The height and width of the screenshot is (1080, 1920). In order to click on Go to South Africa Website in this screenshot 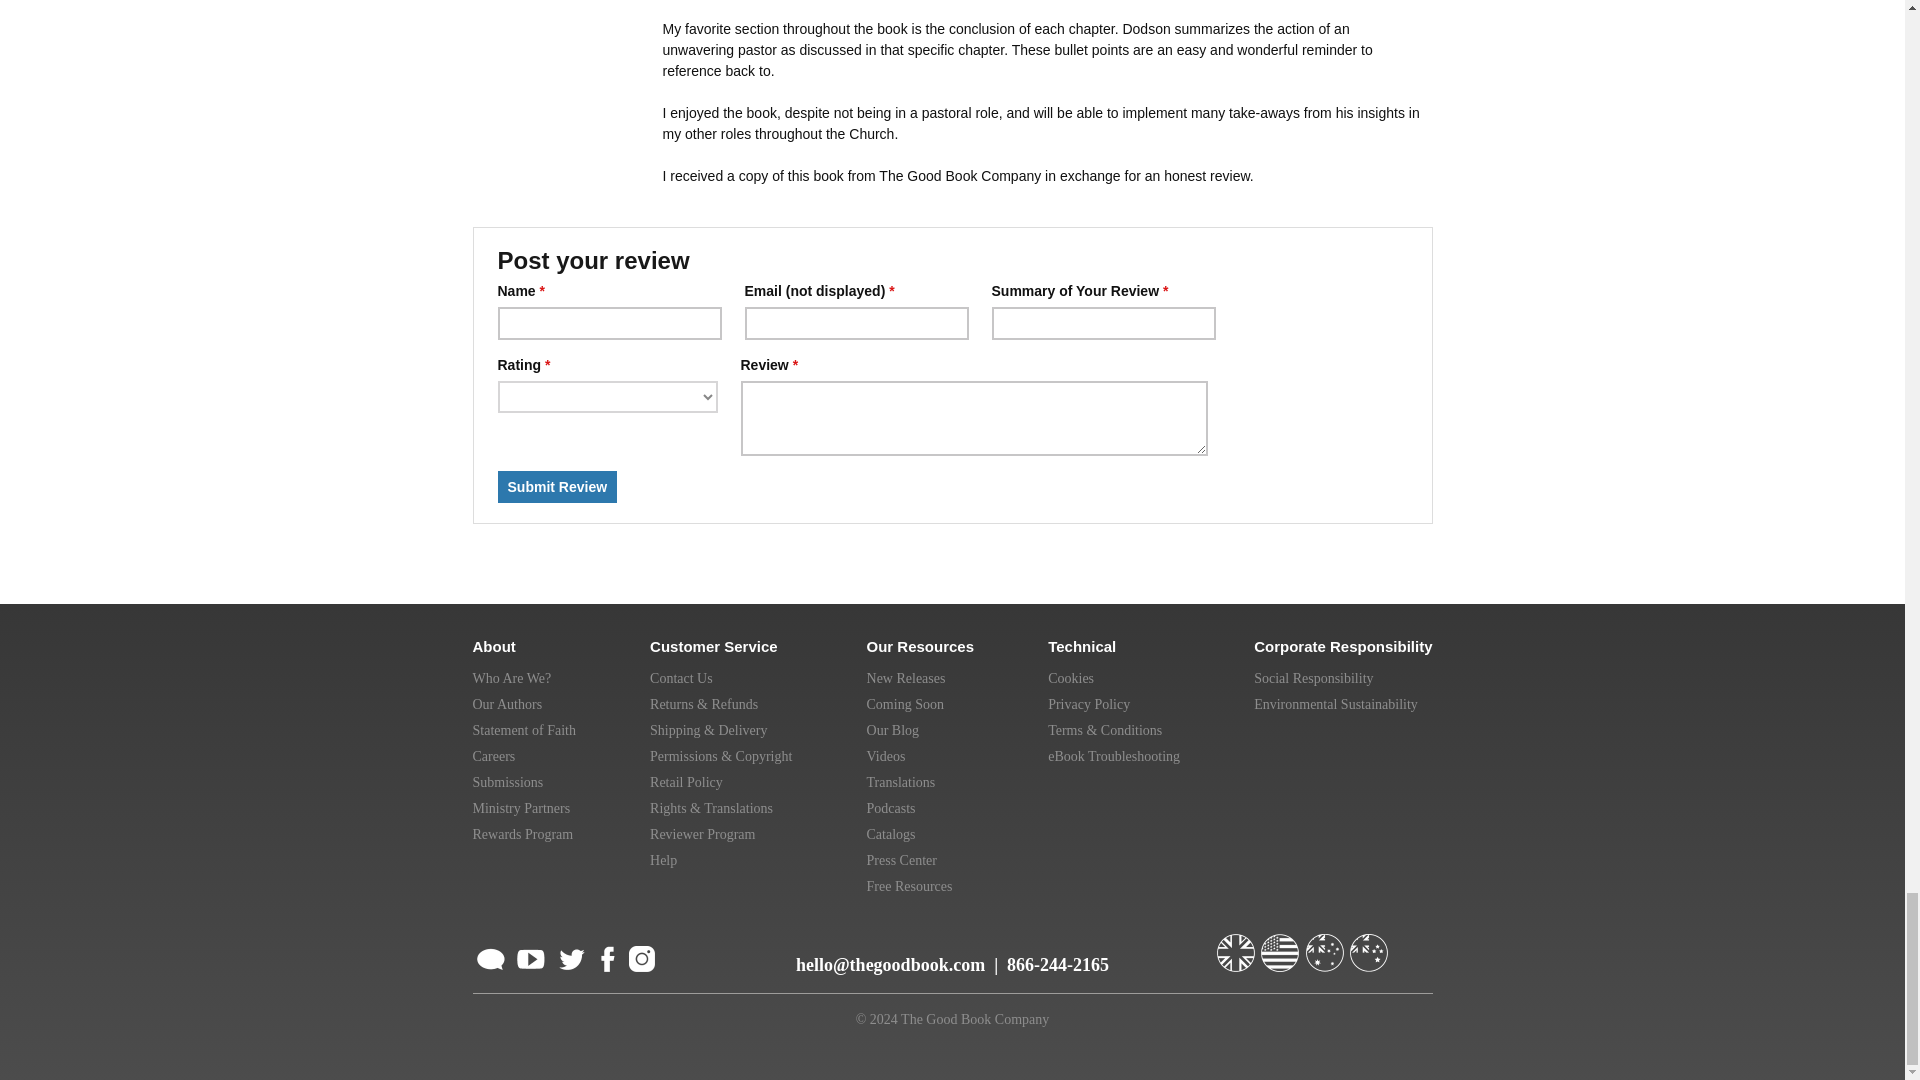, I will do `click(1412, 944)`.